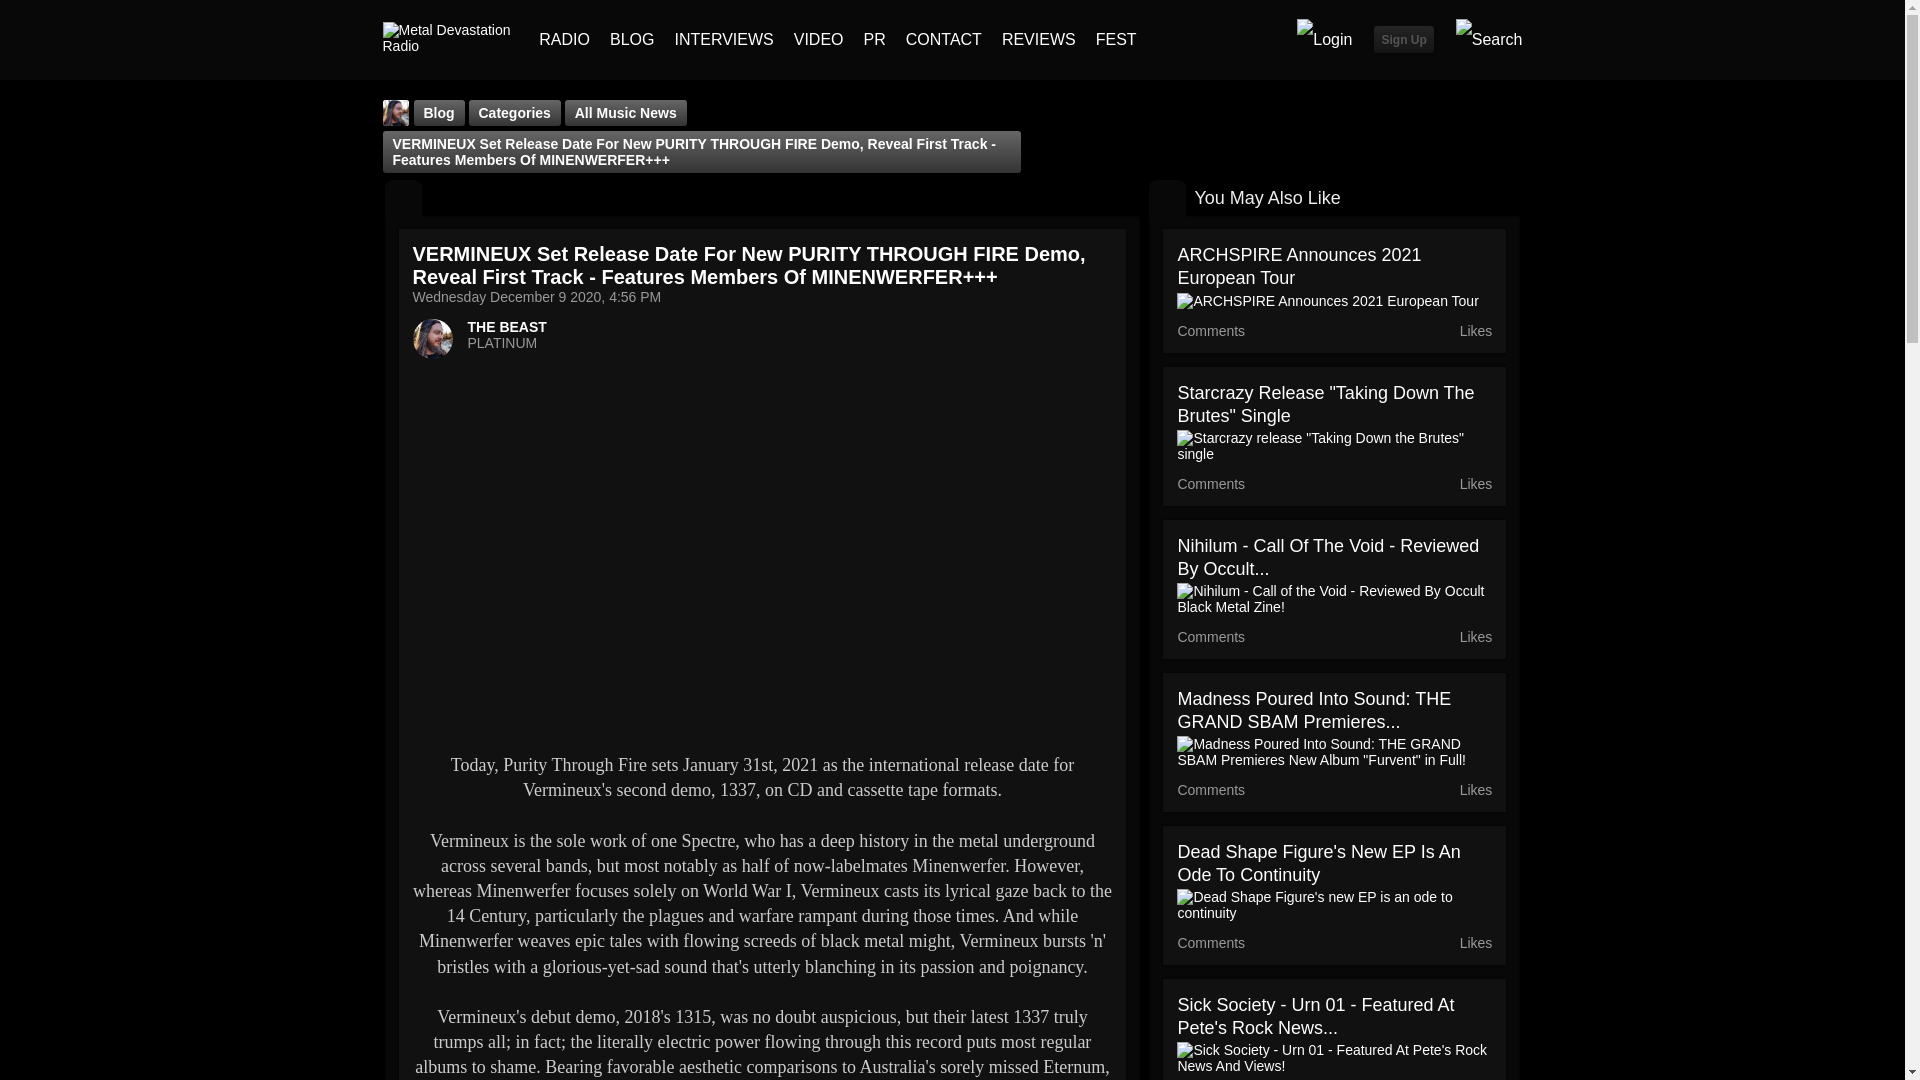  What do you see at coordinates (1488, 40) in the screenshot?
I see `Search` at bounding box center [1488, 40].